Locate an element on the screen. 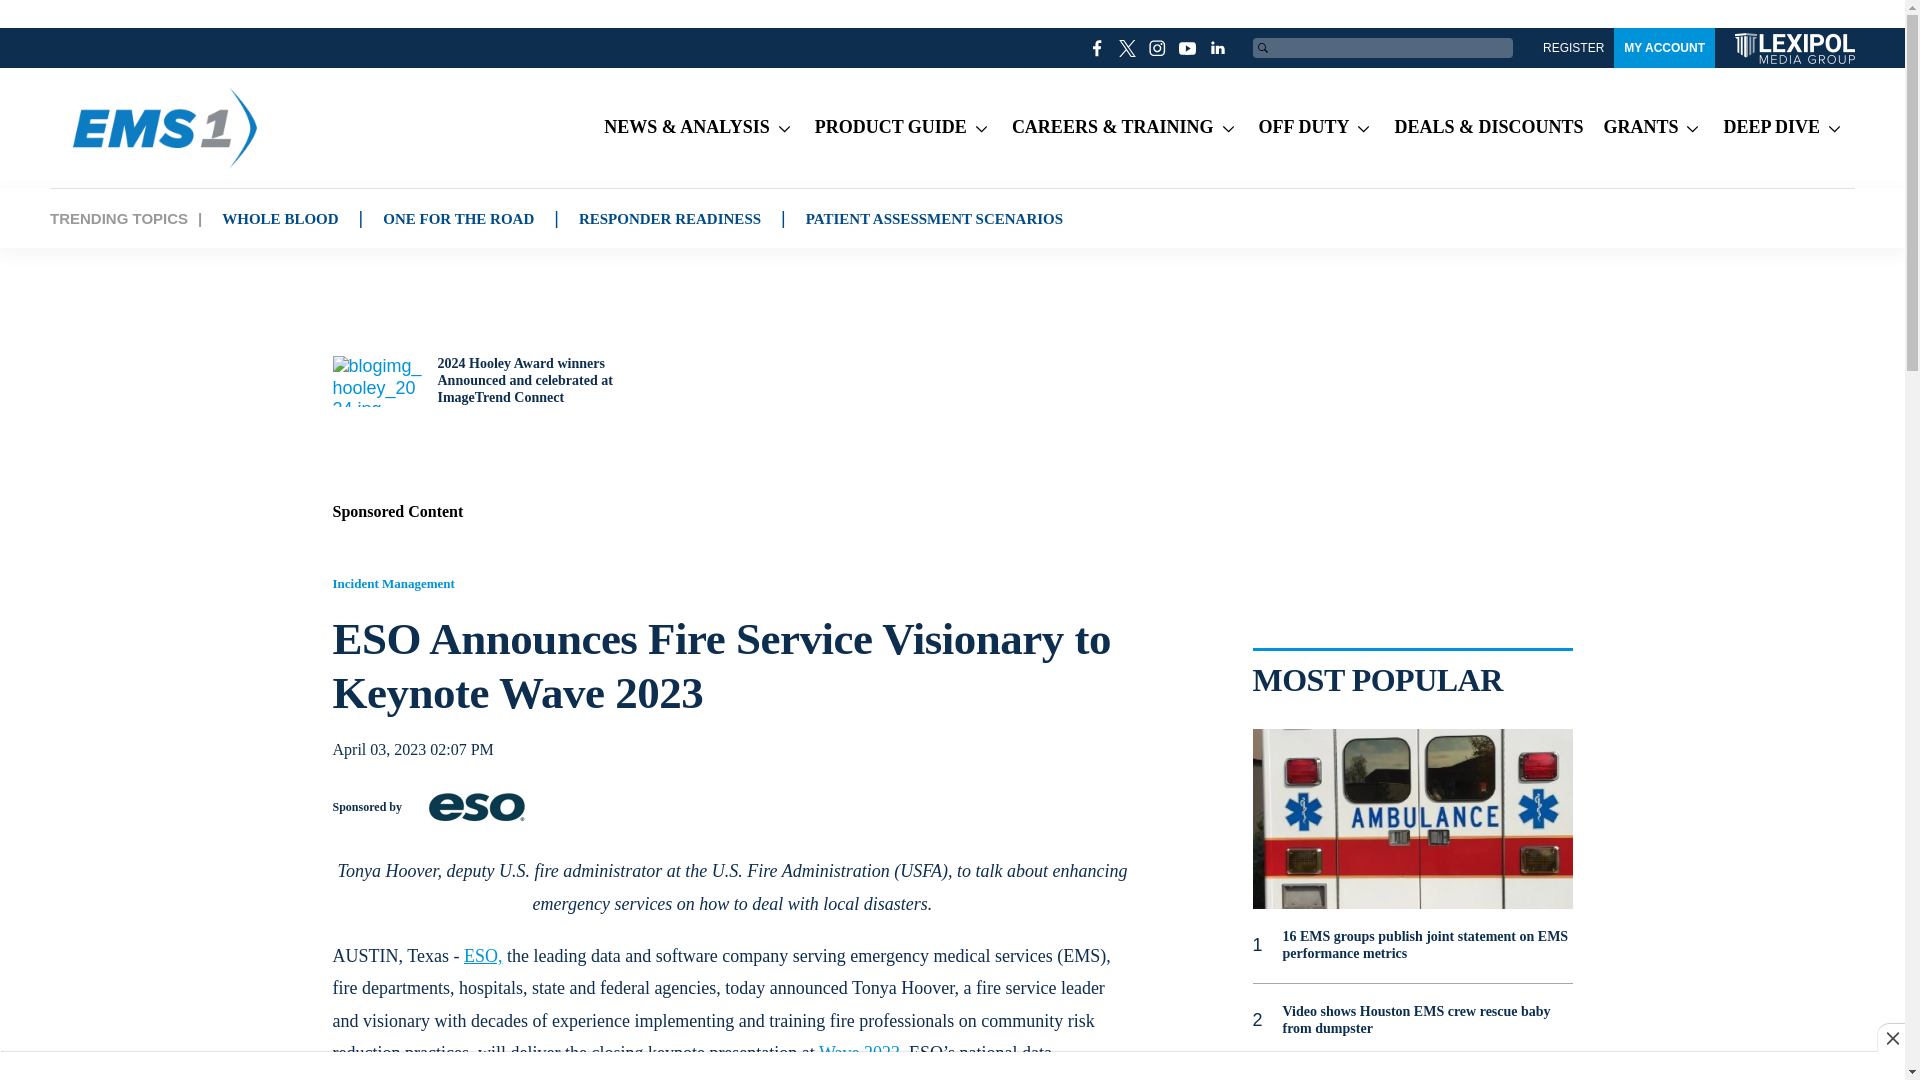  MY ACCOUNT is located at coordinates (1664, 48).